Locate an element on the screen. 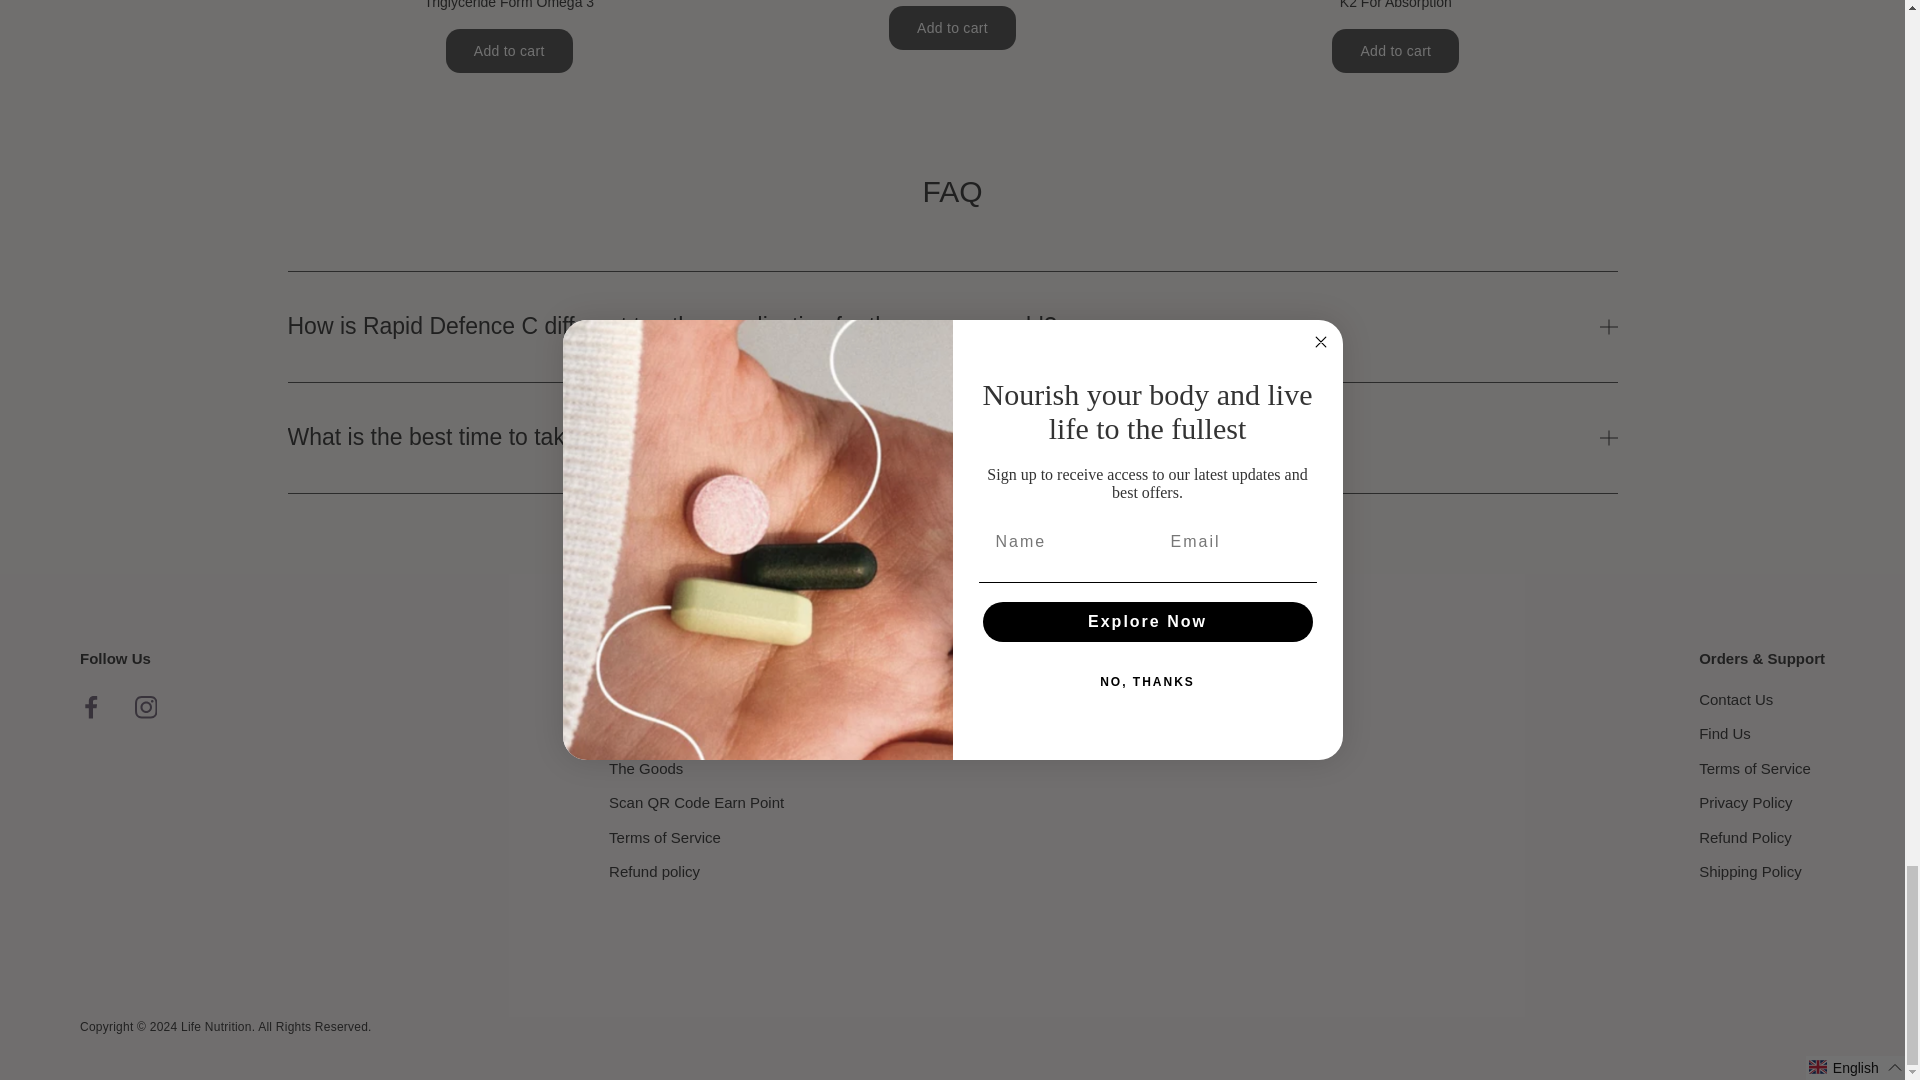 This screenshot has height=1080, width=1920. Add to cart is located at coordinates (1396, 51).